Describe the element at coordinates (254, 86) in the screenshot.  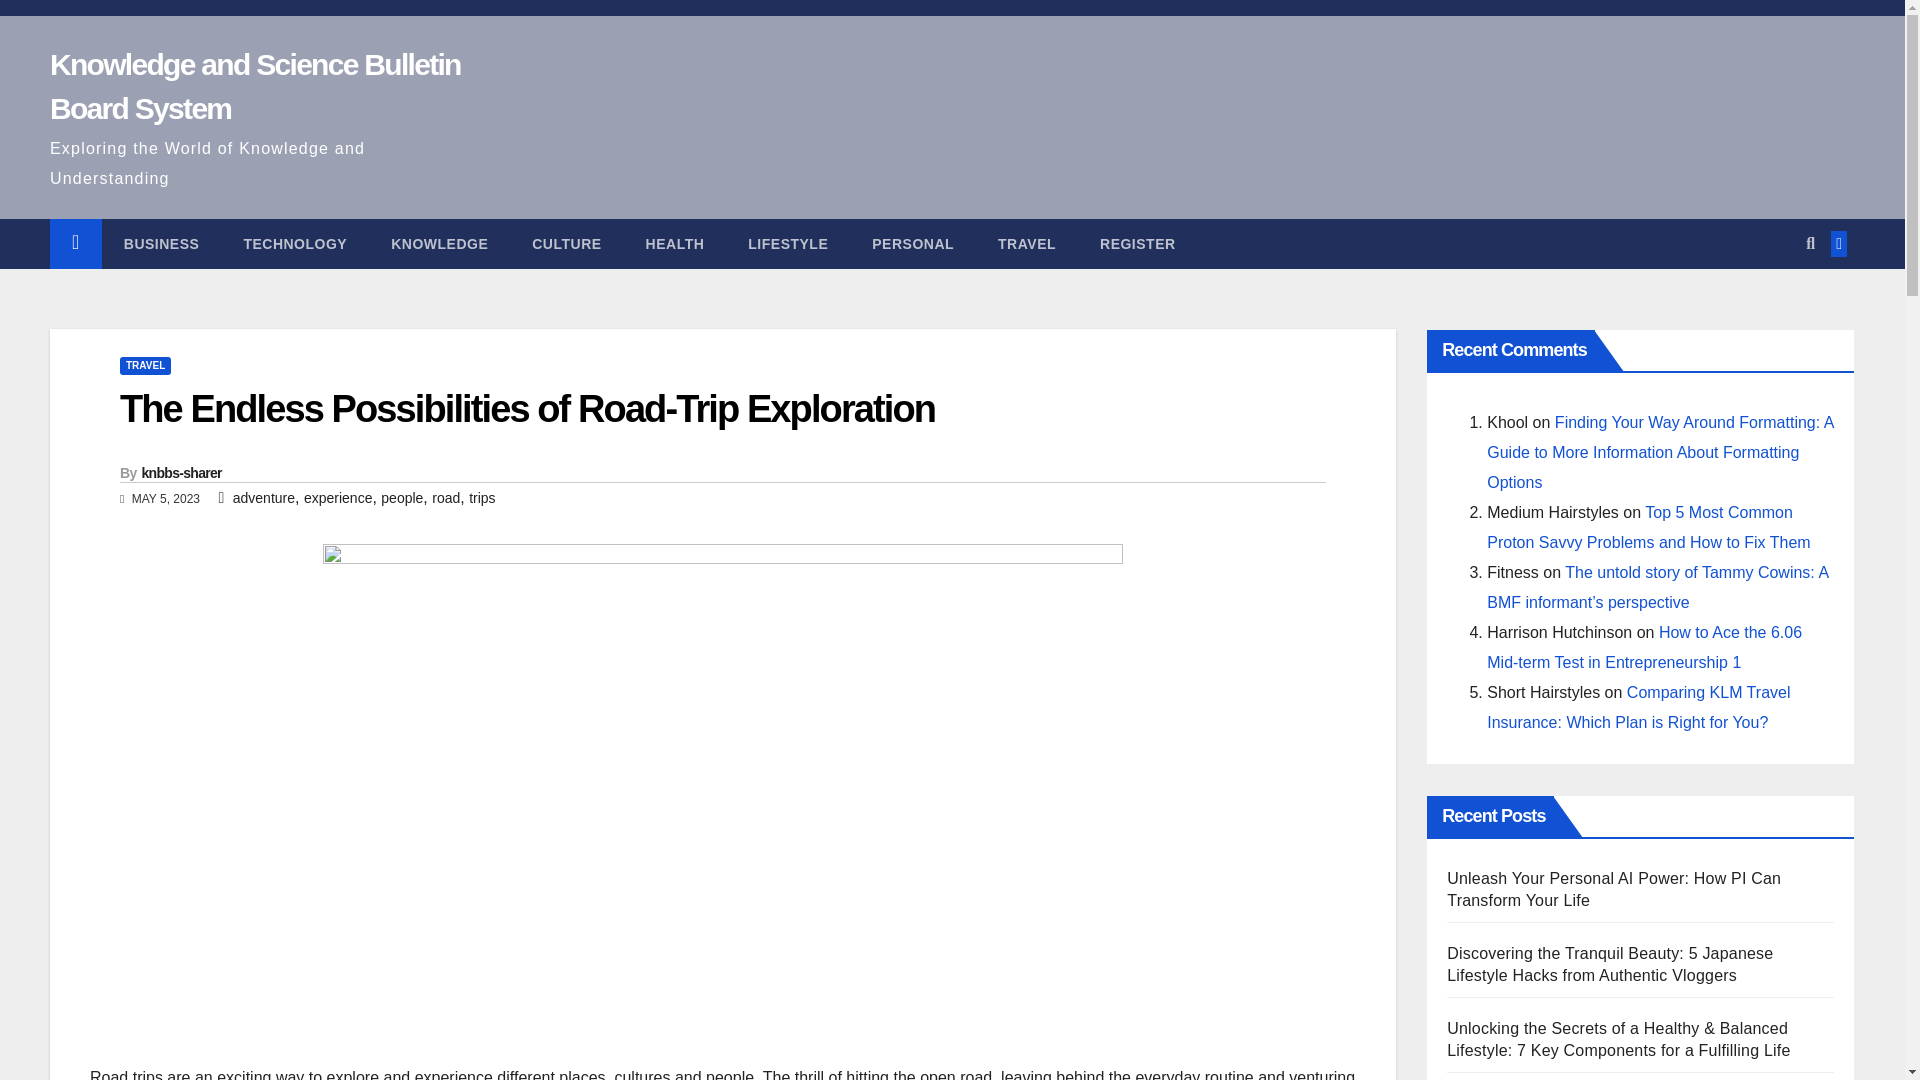
I see `Knowledge and Science Bulletin Board System` at that location.